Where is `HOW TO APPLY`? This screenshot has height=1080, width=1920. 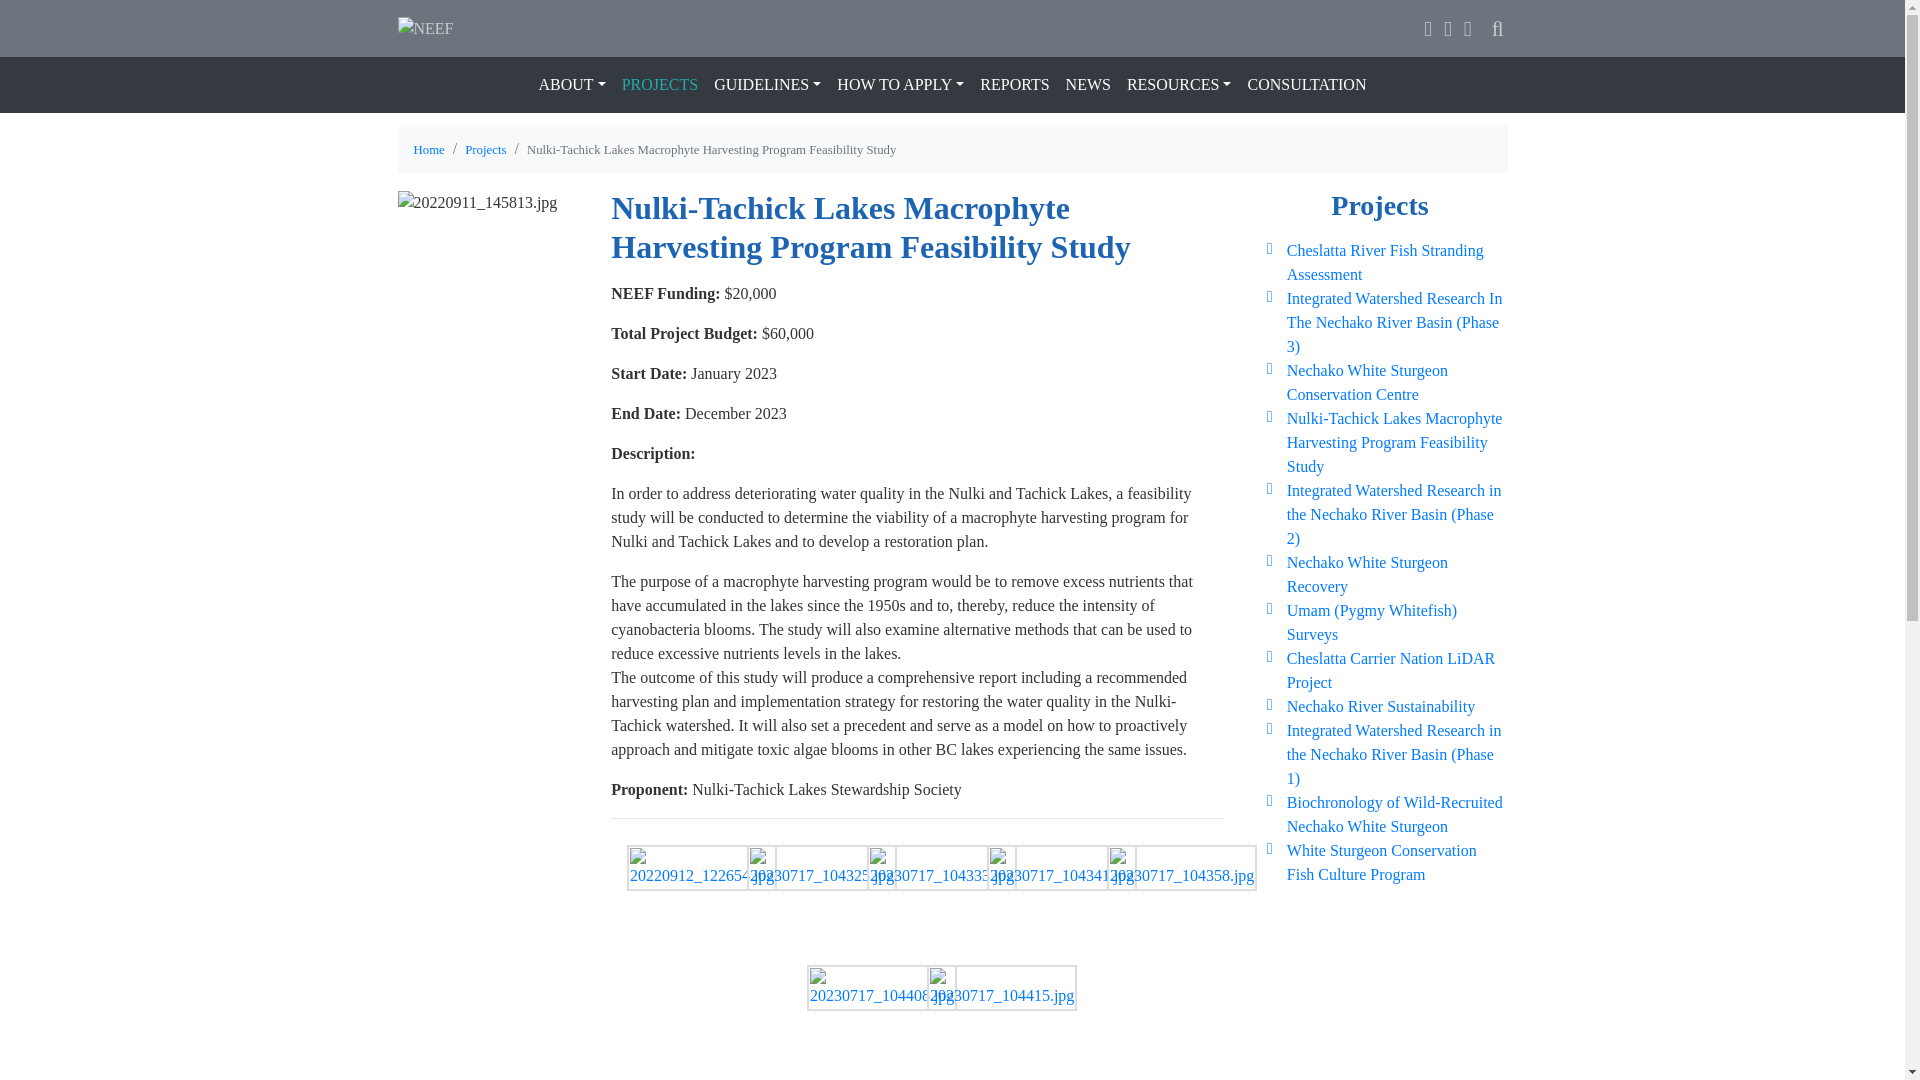
HOW TO APPLY is located at coordinates (900, 84).